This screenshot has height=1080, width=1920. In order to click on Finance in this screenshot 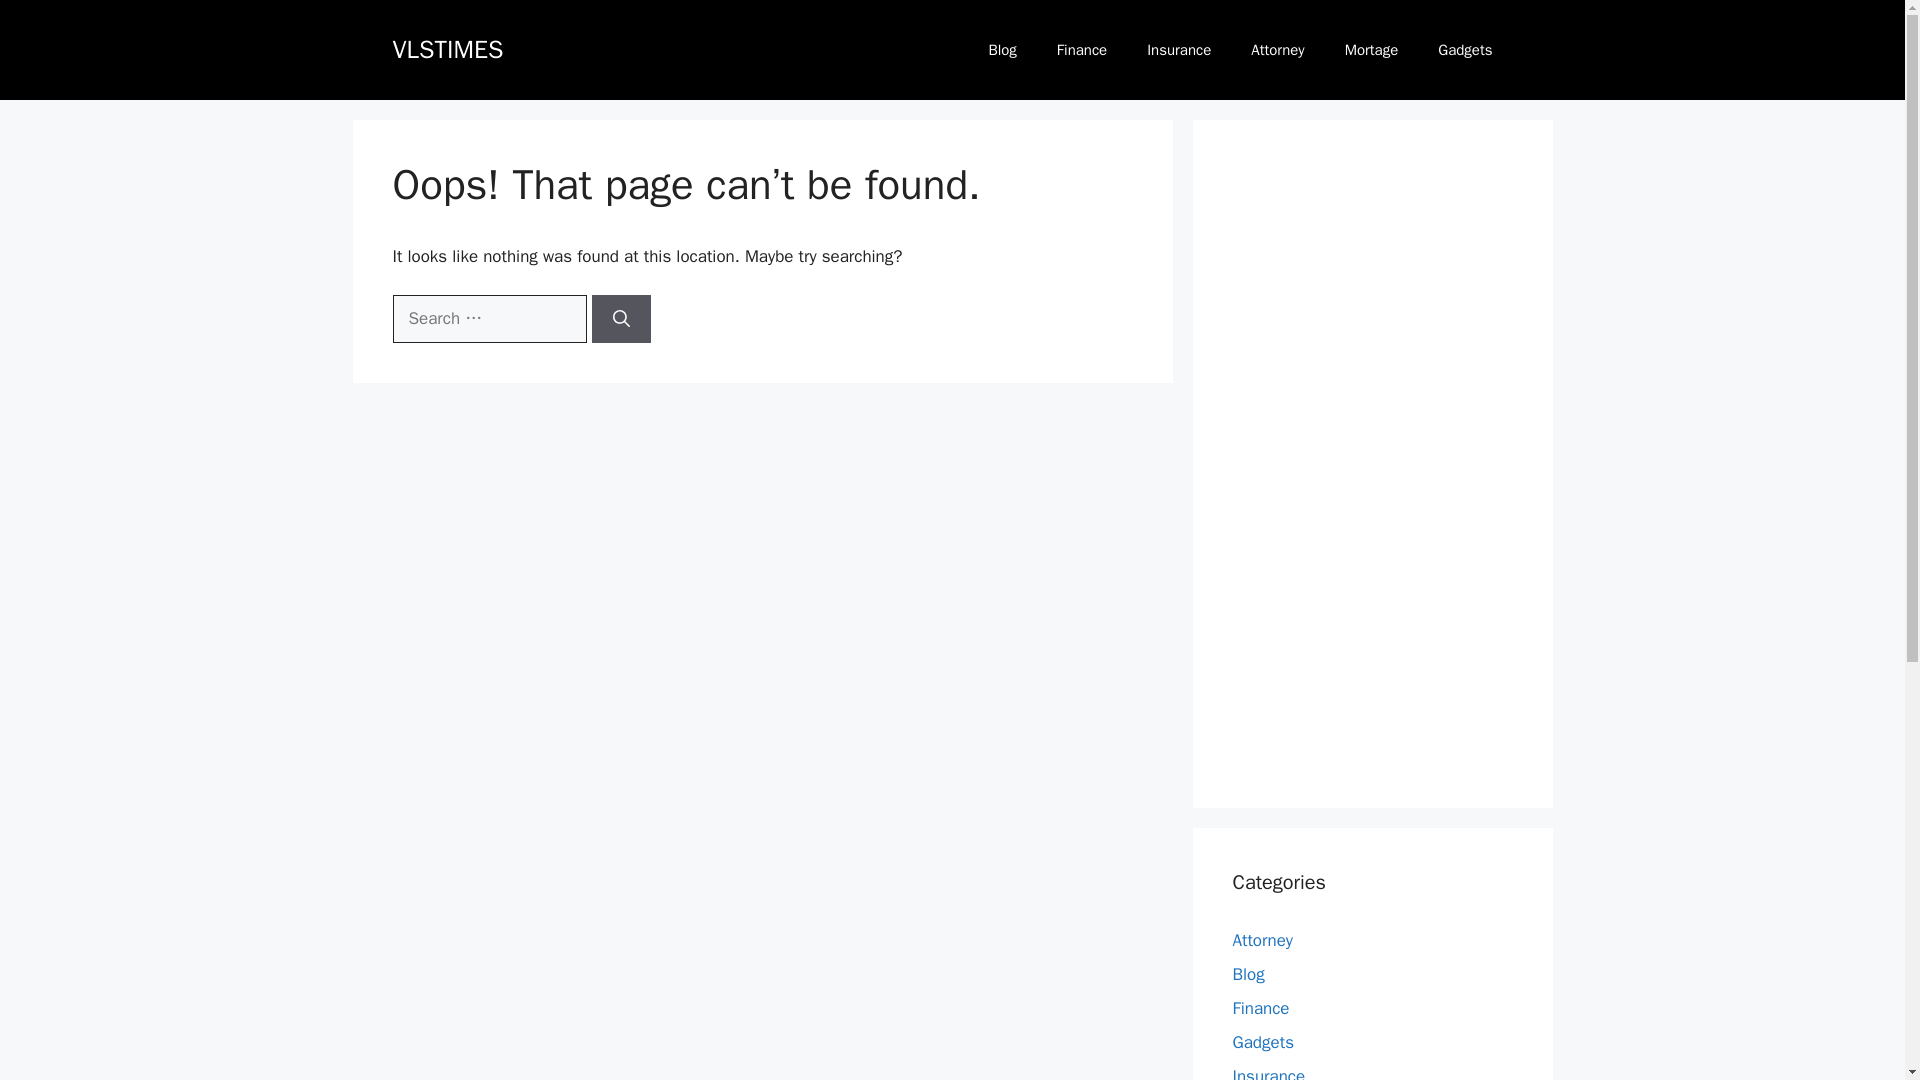, I will do `click(1082, 50)`.